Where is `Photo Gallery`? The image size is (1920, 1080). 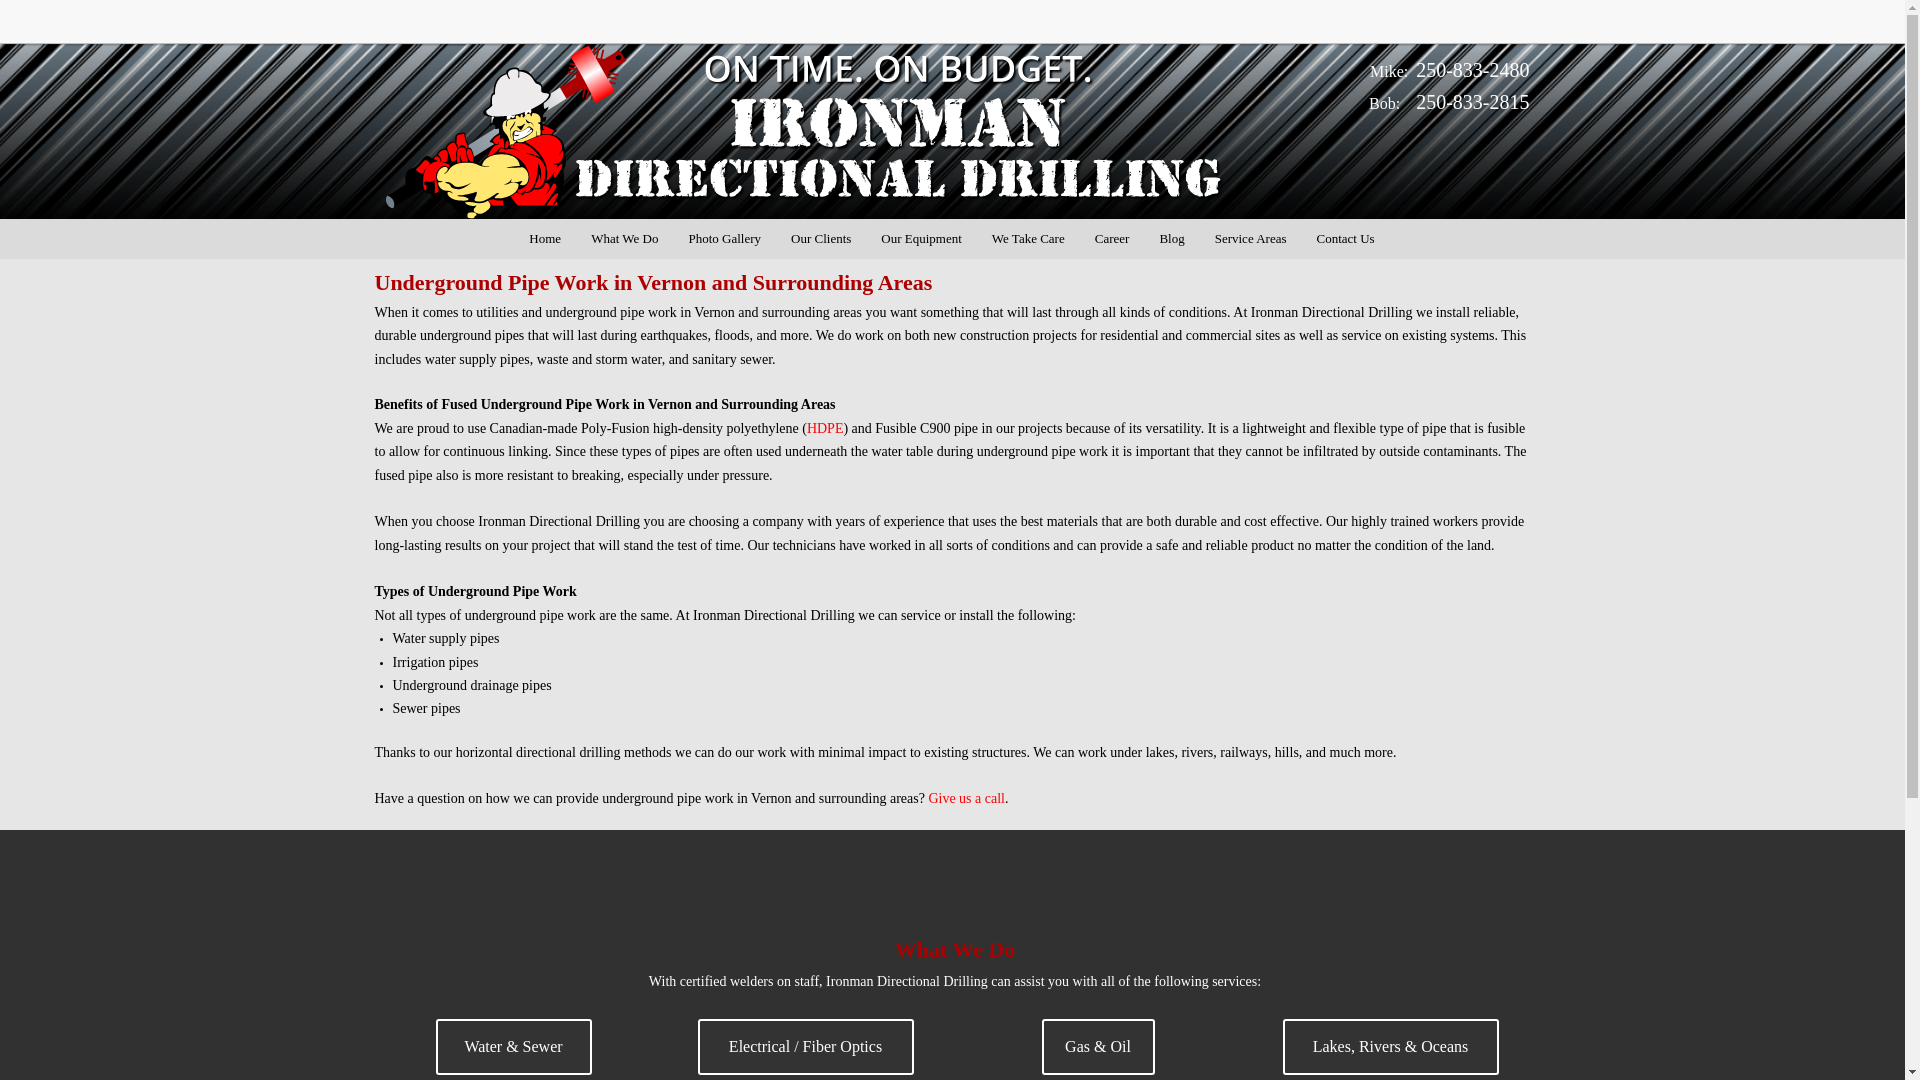
Photo Gallery is located at coordinates (724, 238).